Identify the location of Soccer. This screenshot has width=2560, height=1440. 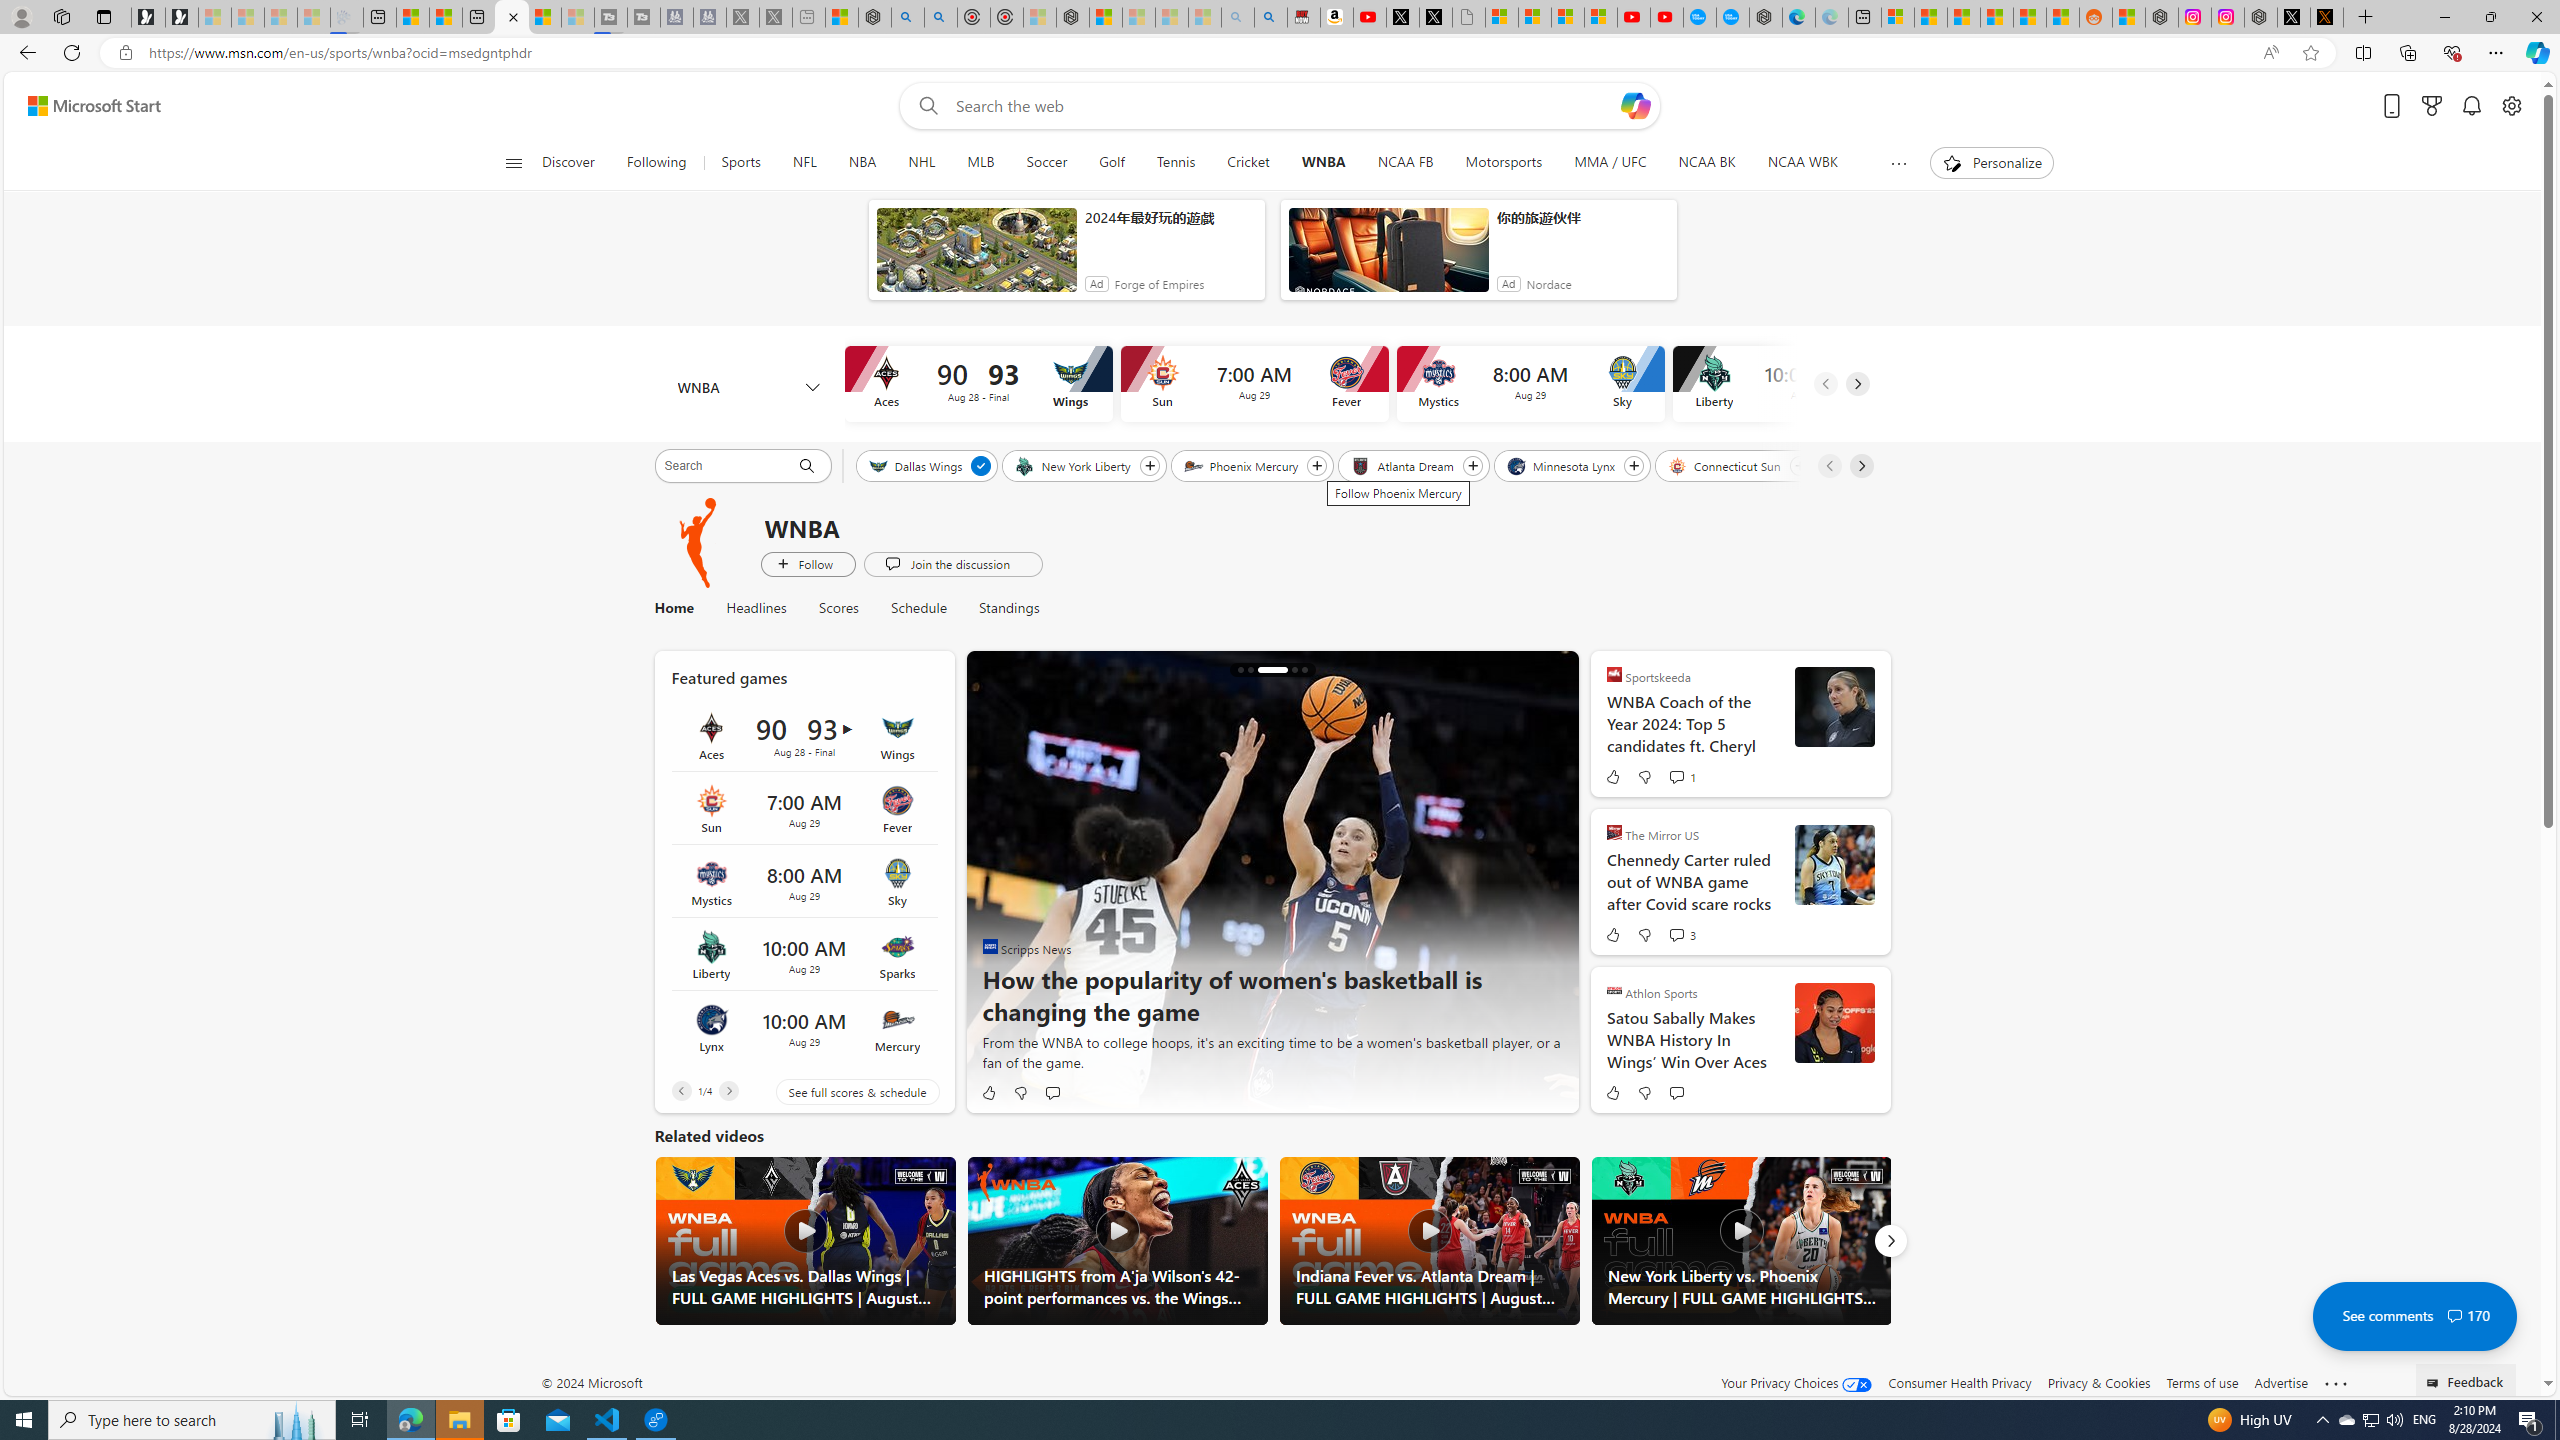
(1046, 163).